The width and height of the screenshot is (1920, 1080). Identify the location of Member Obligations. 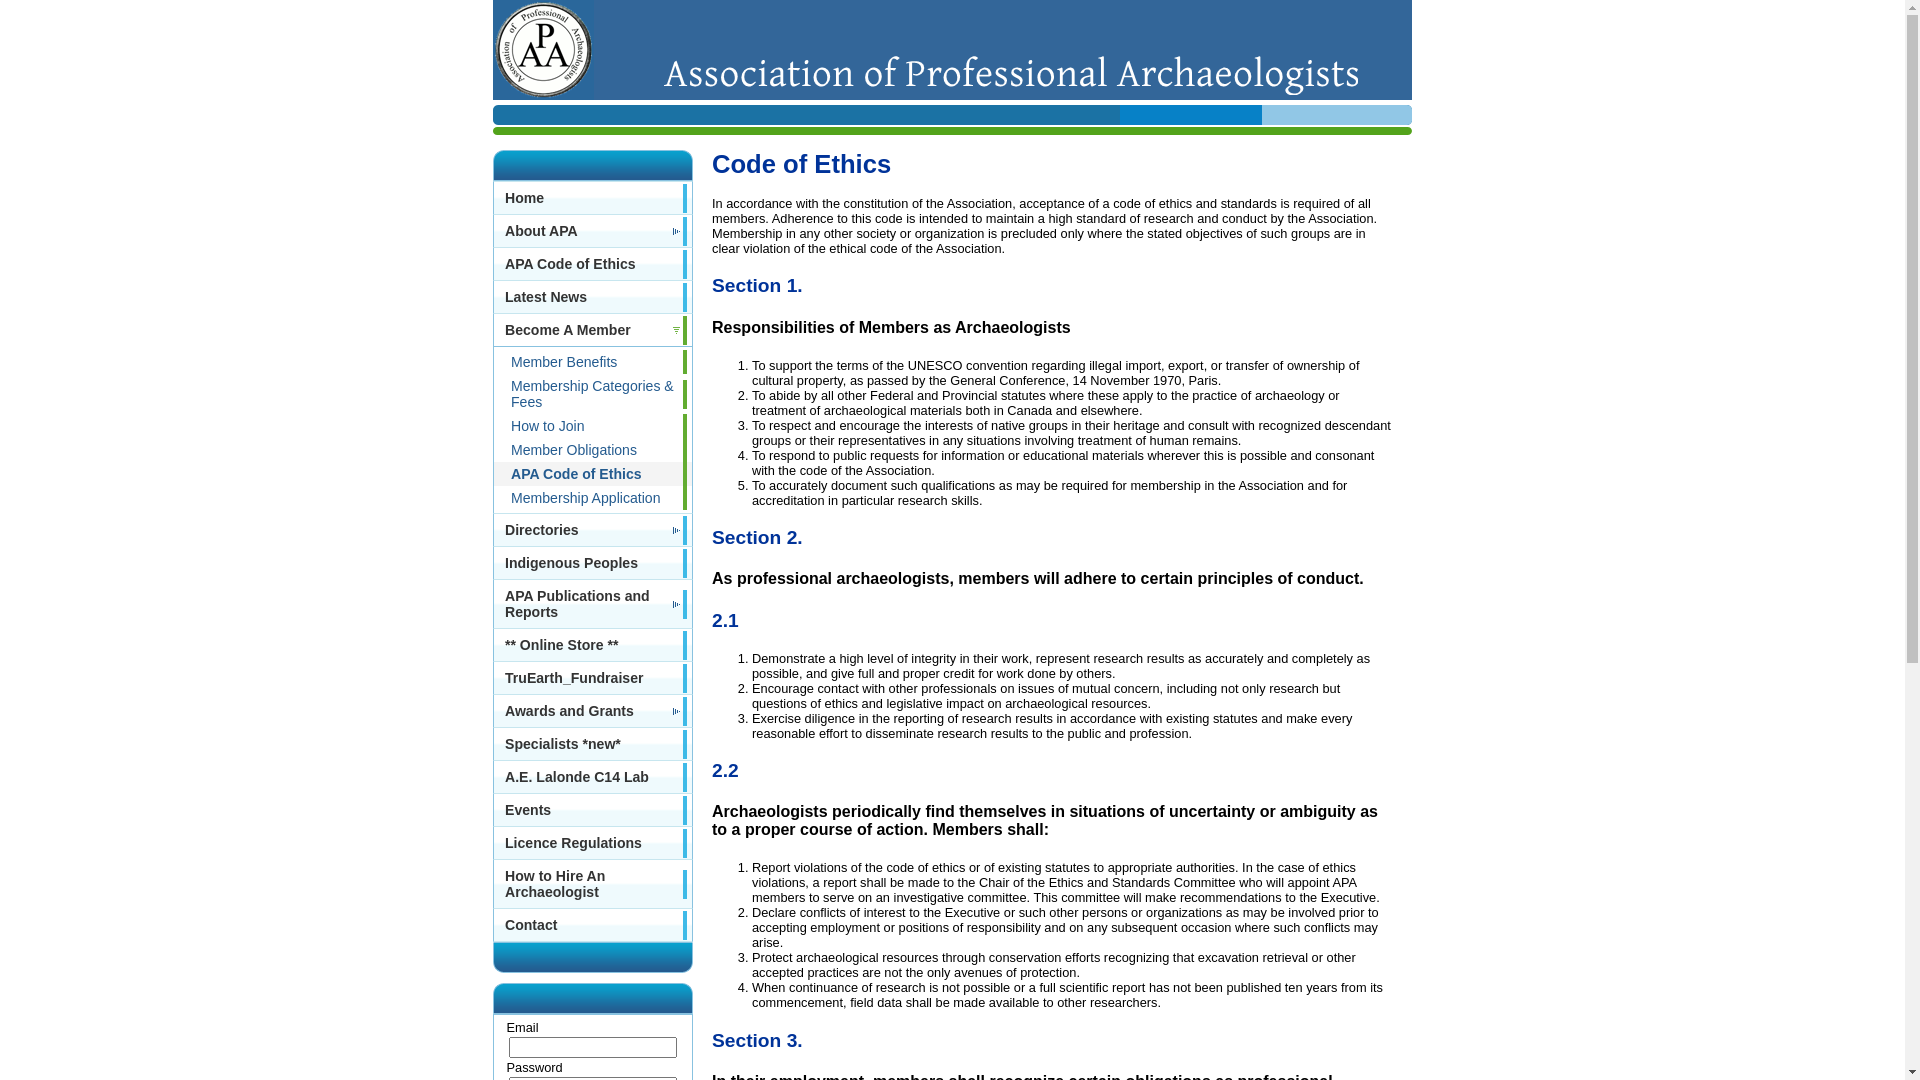
(592, 450).